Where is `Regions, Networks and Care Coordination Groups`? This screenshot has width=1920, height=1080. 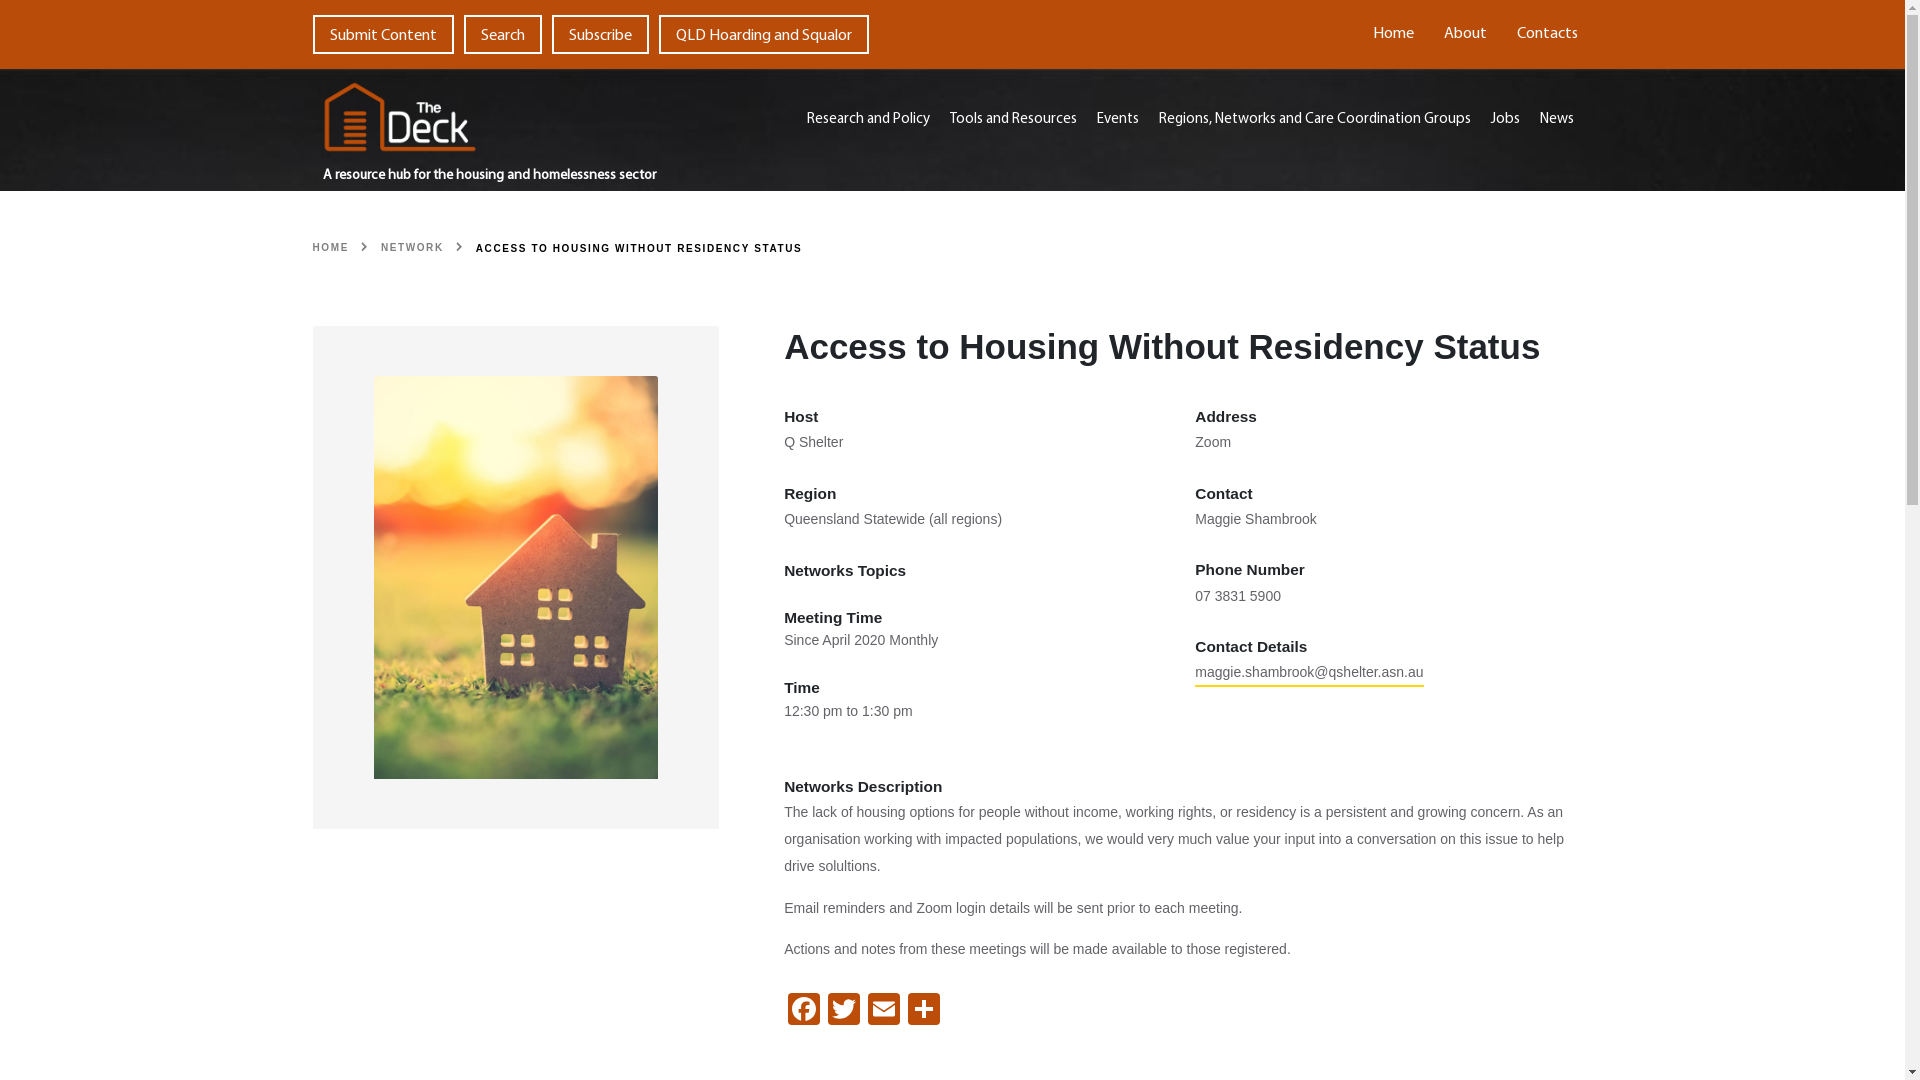
Regions, Networks and Care Coordination Groups is located at coordinates (1315, 120).